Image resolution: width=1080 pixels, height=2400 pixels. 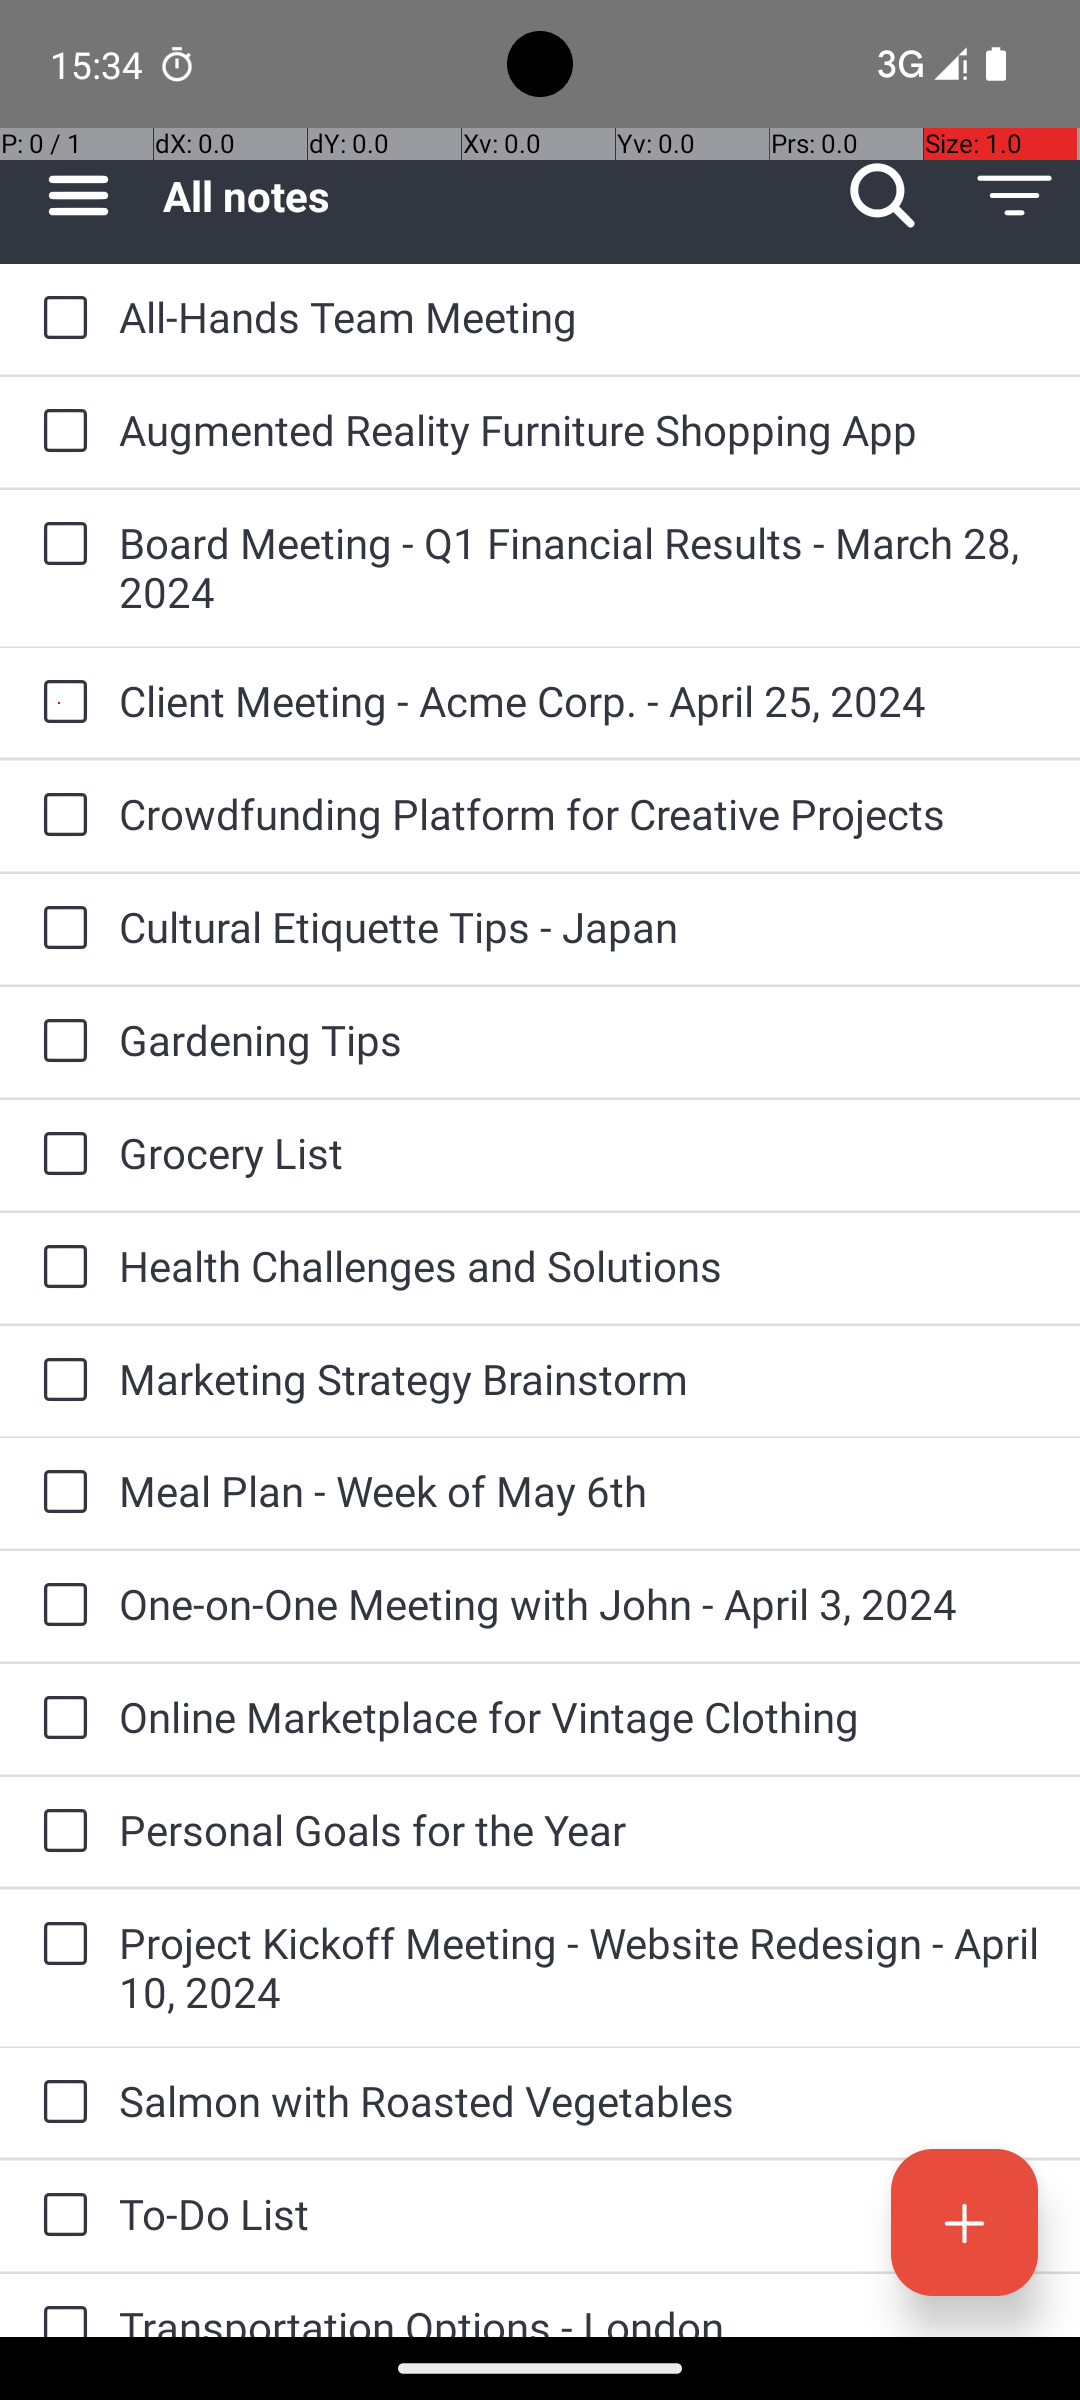 What do you see at coordinates (60, 816) in the screenshot?
I see `to-do: Crowdfunding Platform for Creative Projects` at bounding box center [60, 816].